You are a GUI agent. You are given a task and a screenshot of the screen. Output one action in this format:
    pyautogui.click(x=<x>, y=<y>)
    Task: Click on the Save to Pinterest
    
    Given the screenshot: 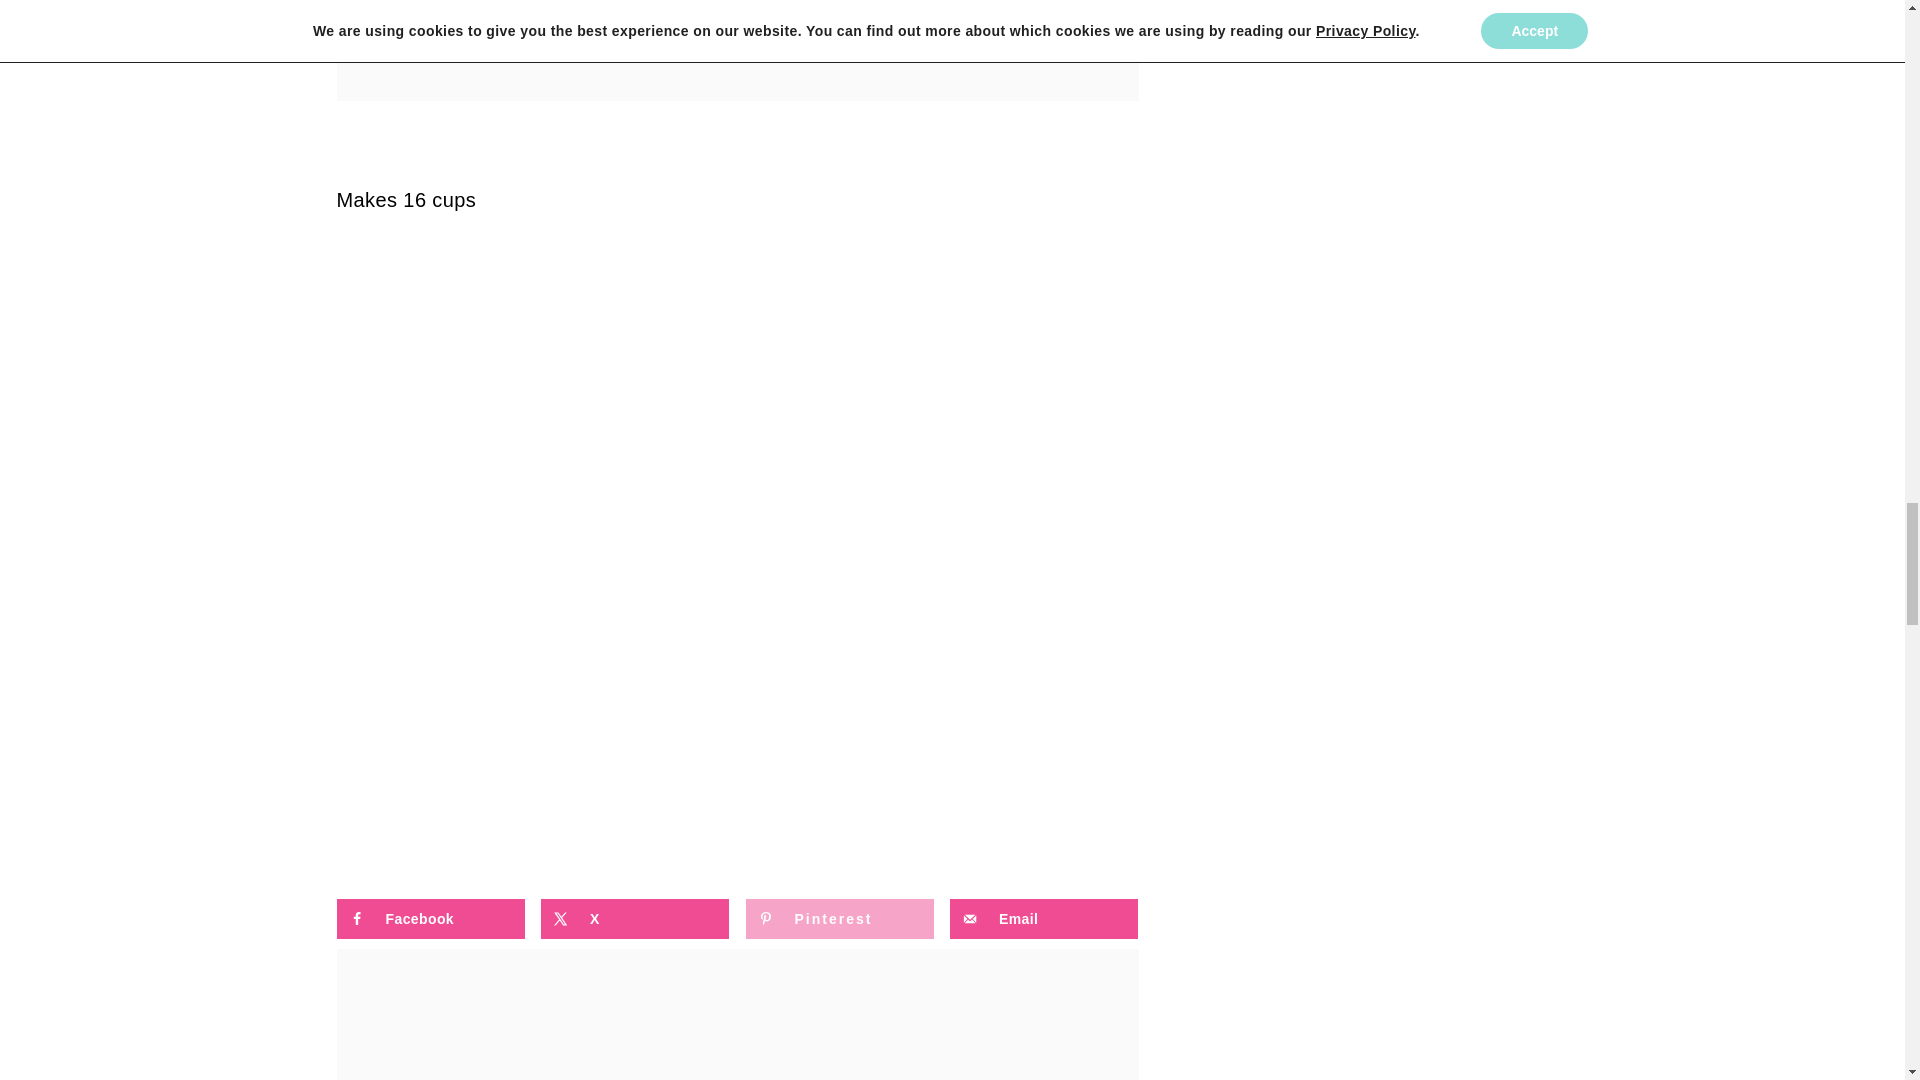 What is the action you would take?
    pyautogui.click(x=840, y=918)
    